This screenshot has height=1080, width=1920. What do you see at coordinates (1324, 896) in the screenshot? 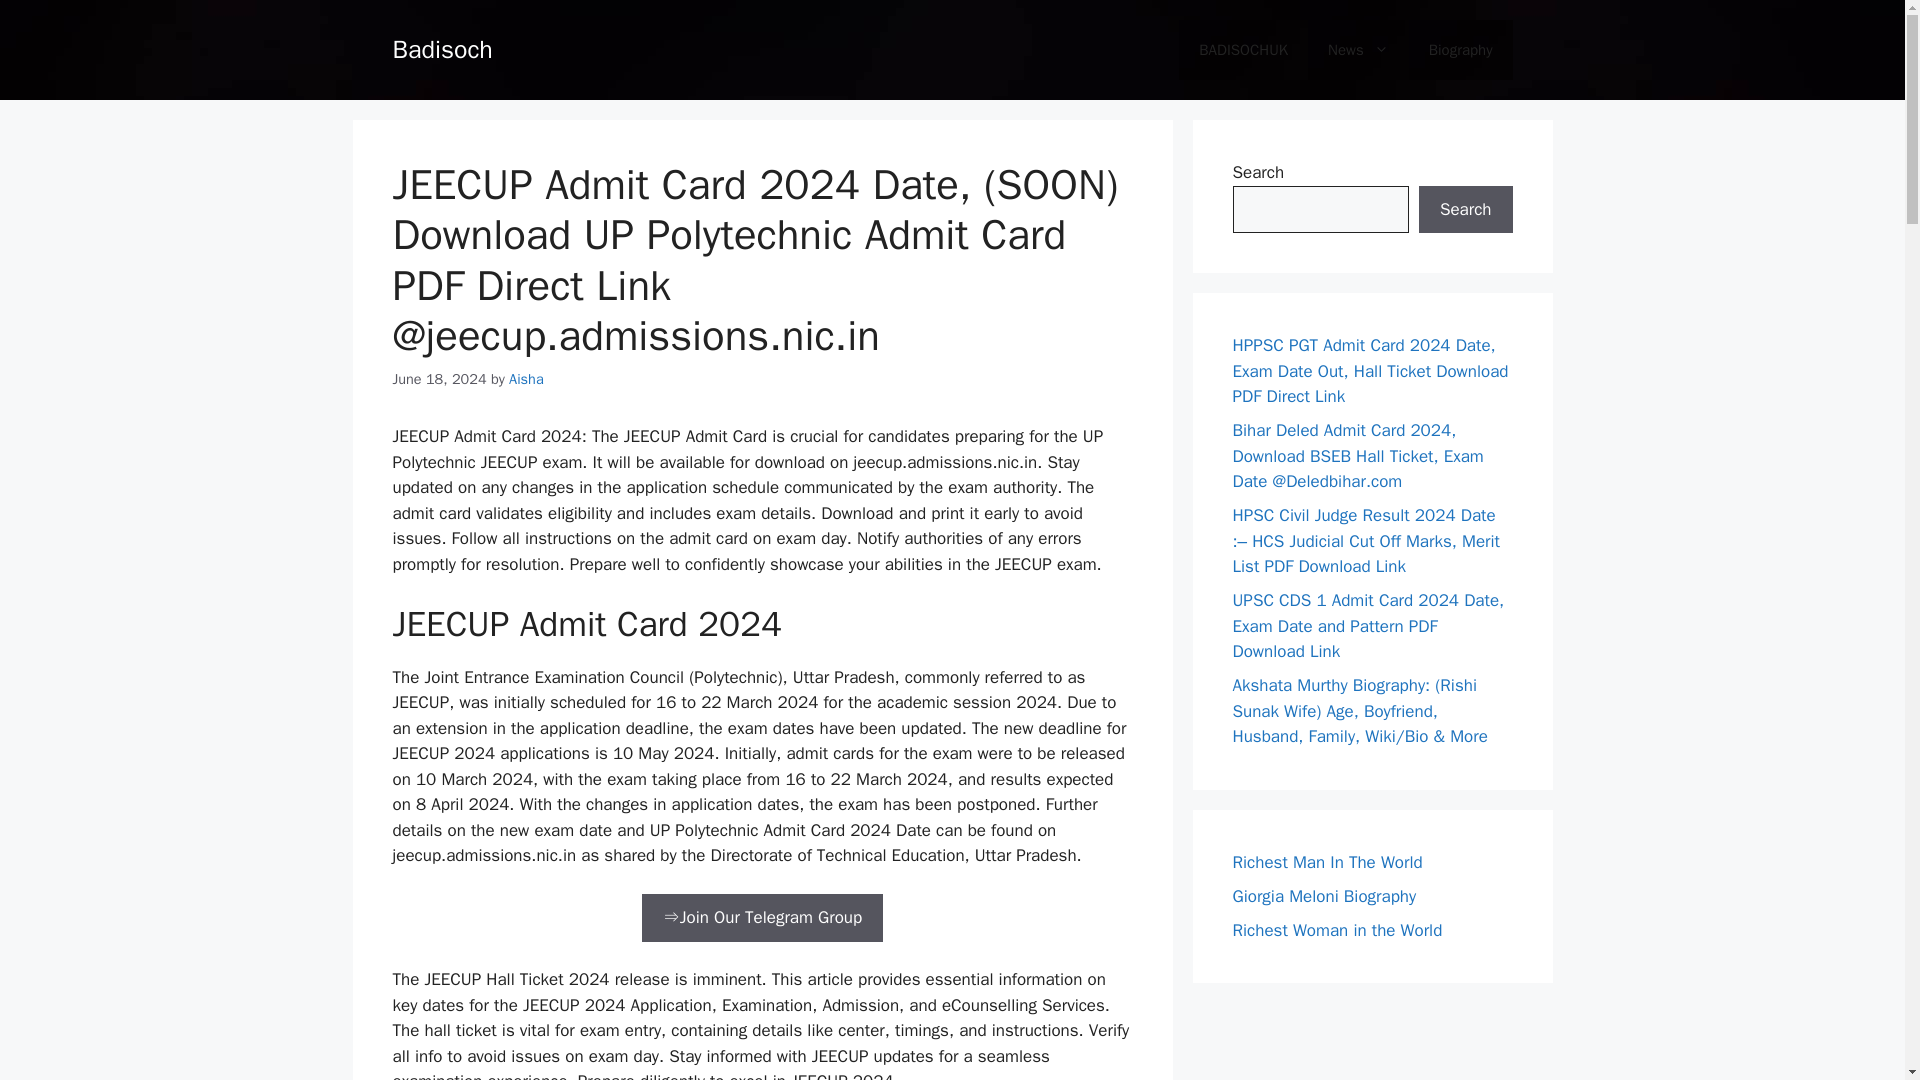
I see `Giorgia Meloni Biography` at bounding box center [1324, 896].